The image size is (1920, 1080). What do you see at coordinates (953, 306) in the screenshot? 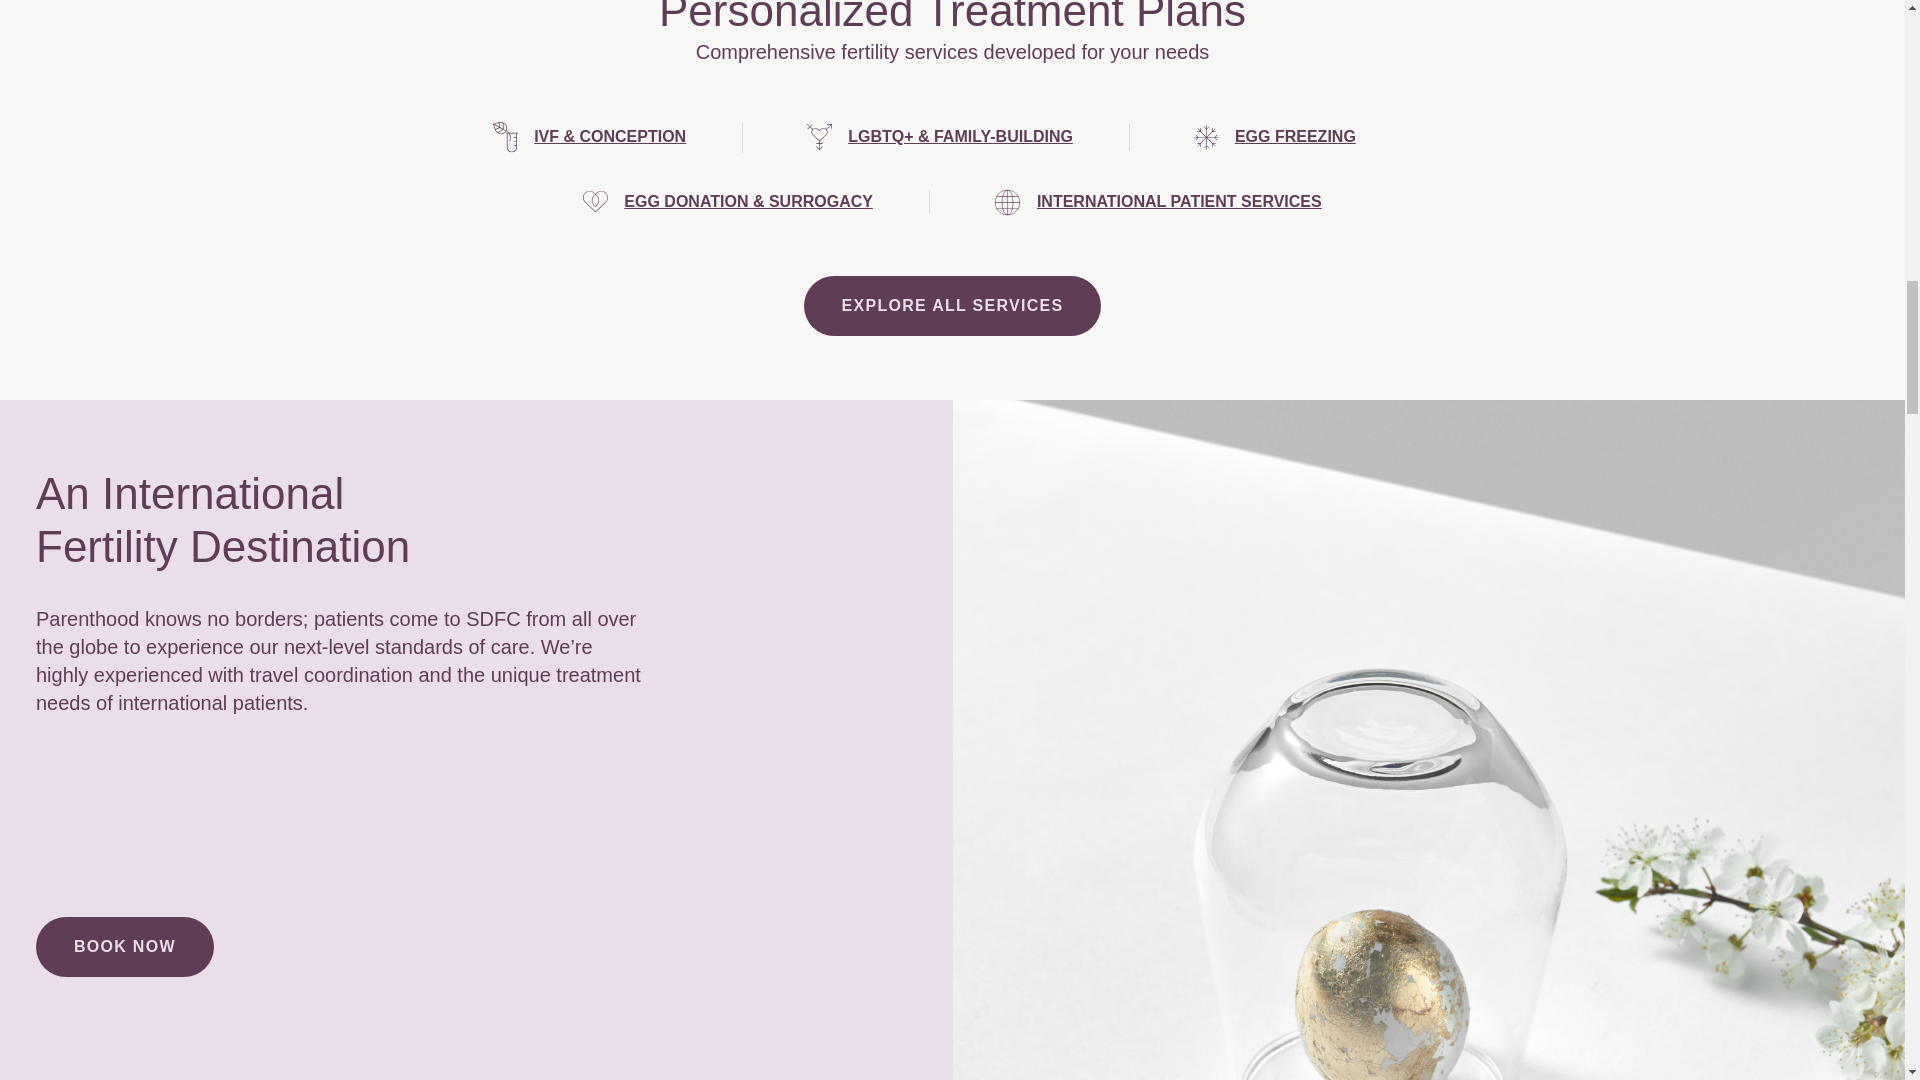
I see `EXPLORE ALL SERVICES` at bounding box center [953, 306].